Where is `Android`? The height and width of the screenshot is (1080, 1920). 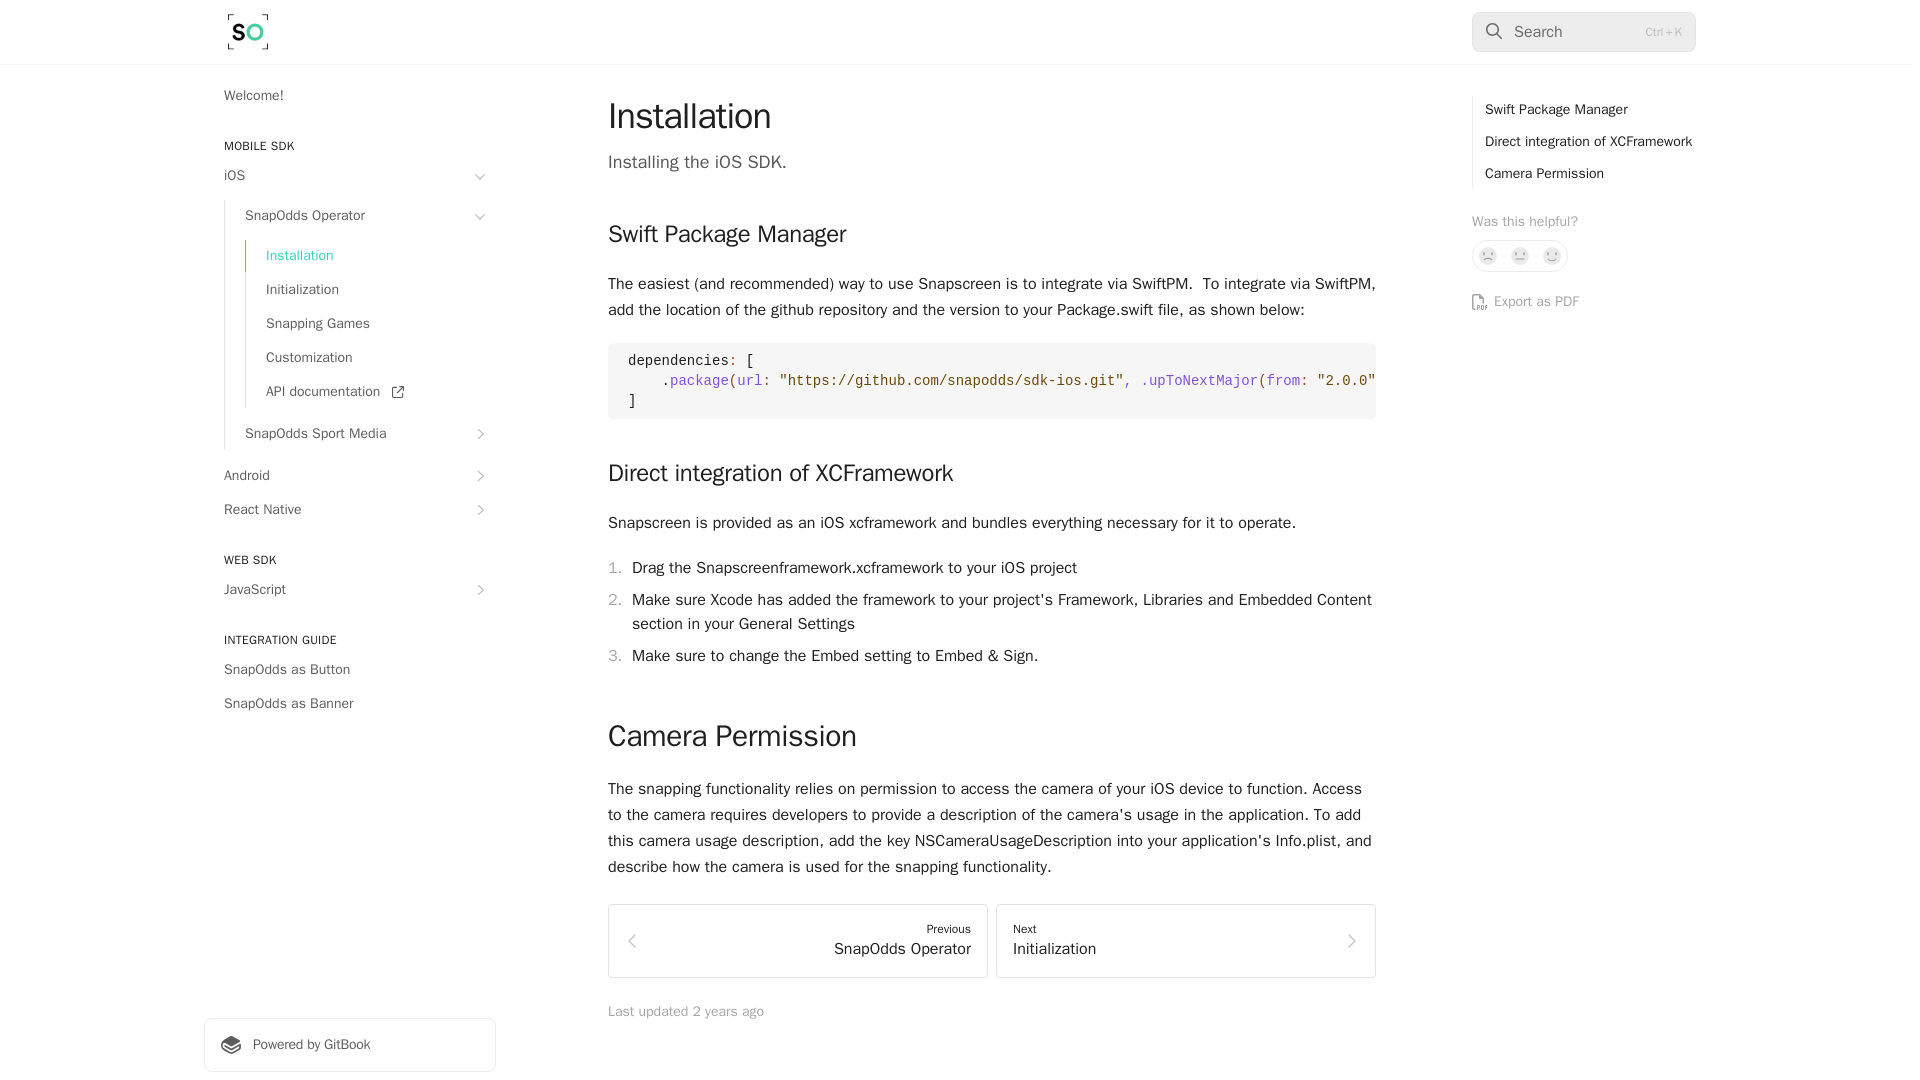
Android is located at coordinates (349, 476).